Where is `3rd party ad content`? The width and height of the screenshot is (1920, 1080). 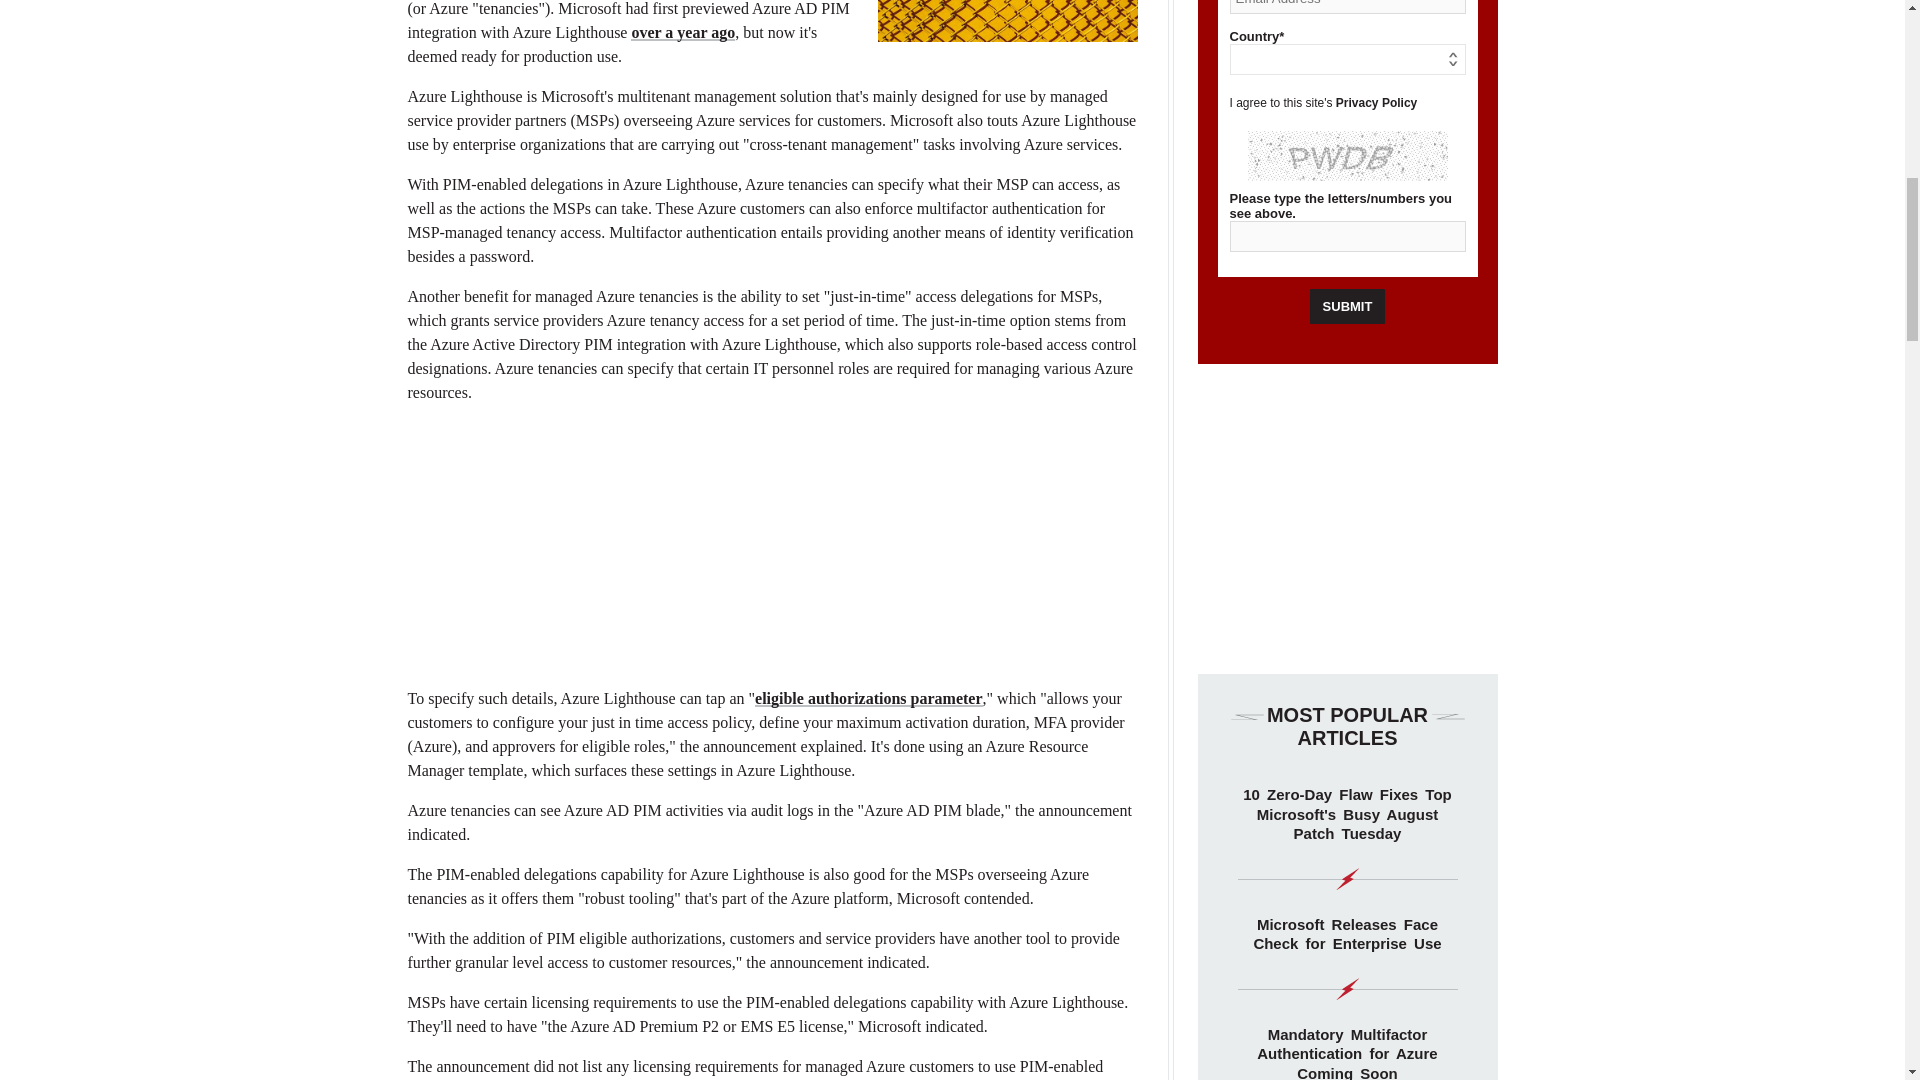 3rd party ad content is located at coordinates (772, 546).